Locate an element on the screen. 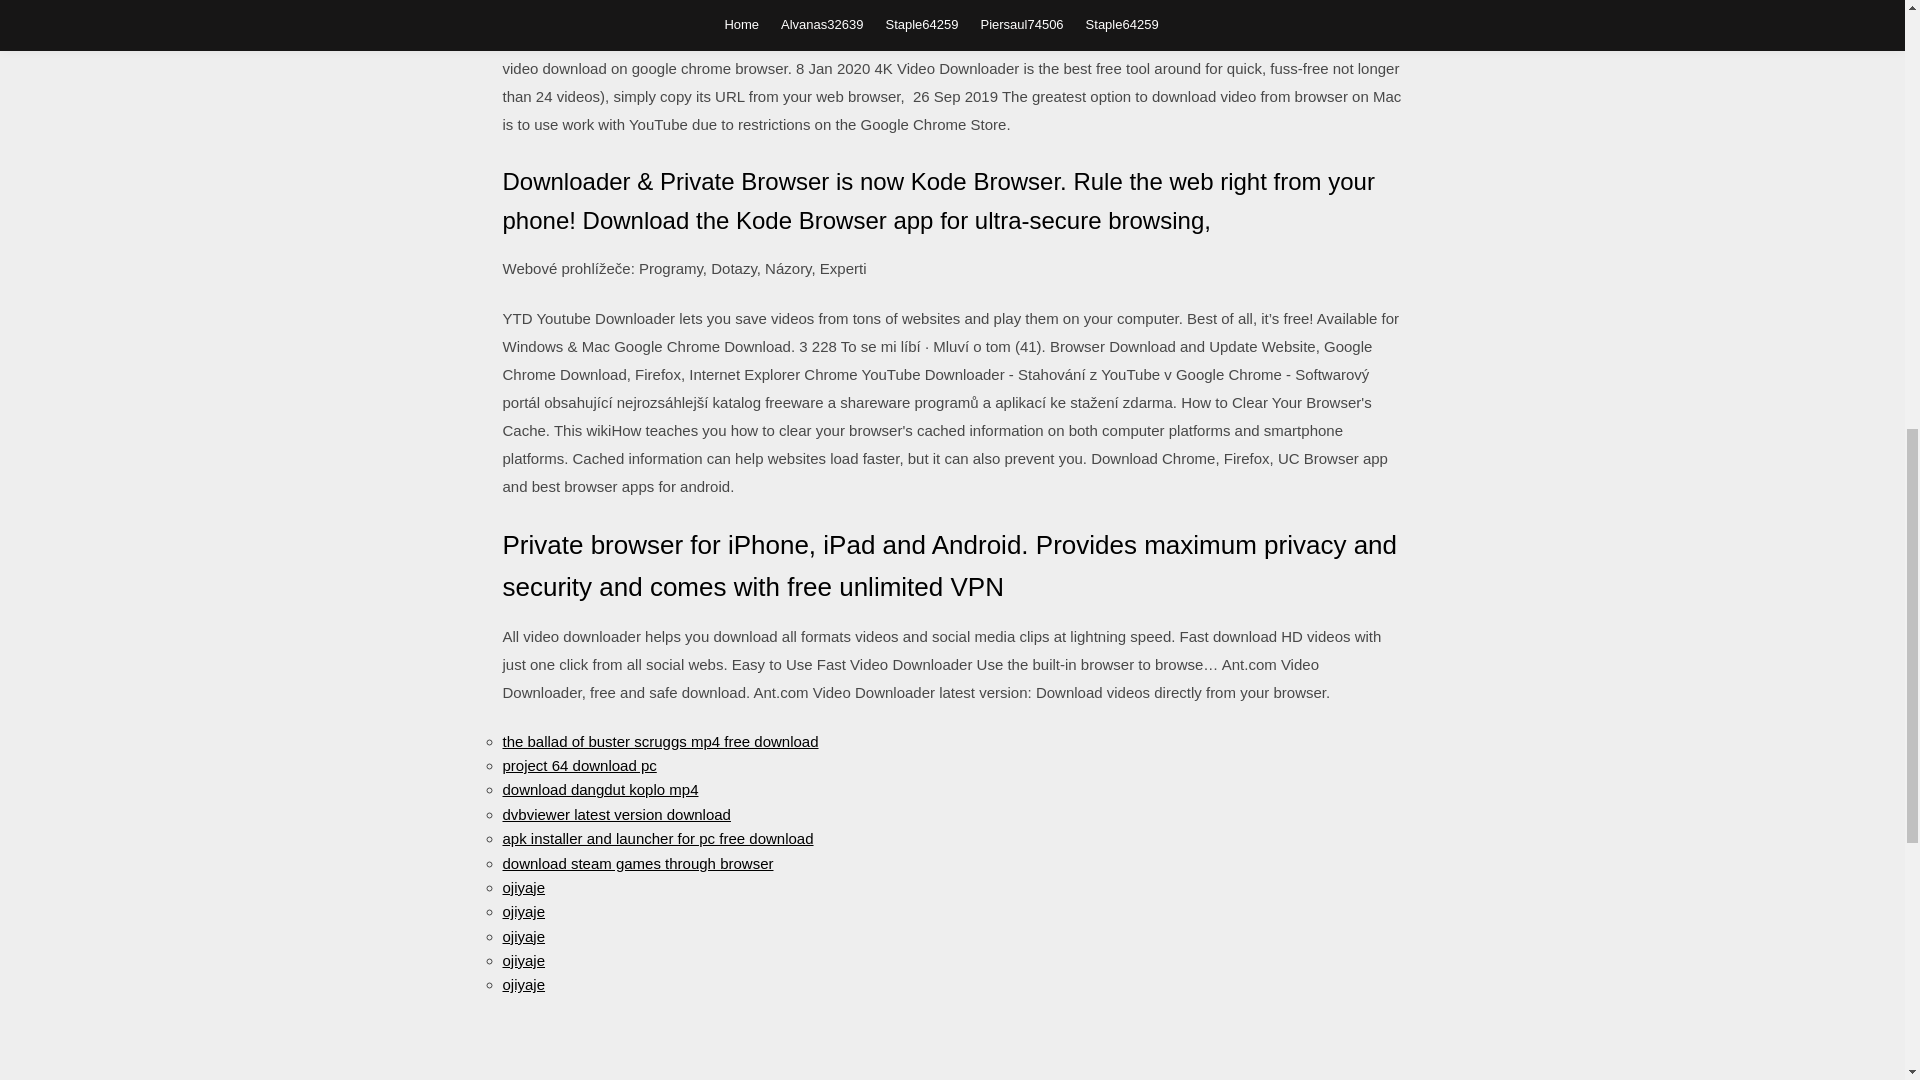 The image size is (1920, 1080). ojiyaje is located at coordinates (523, 888).